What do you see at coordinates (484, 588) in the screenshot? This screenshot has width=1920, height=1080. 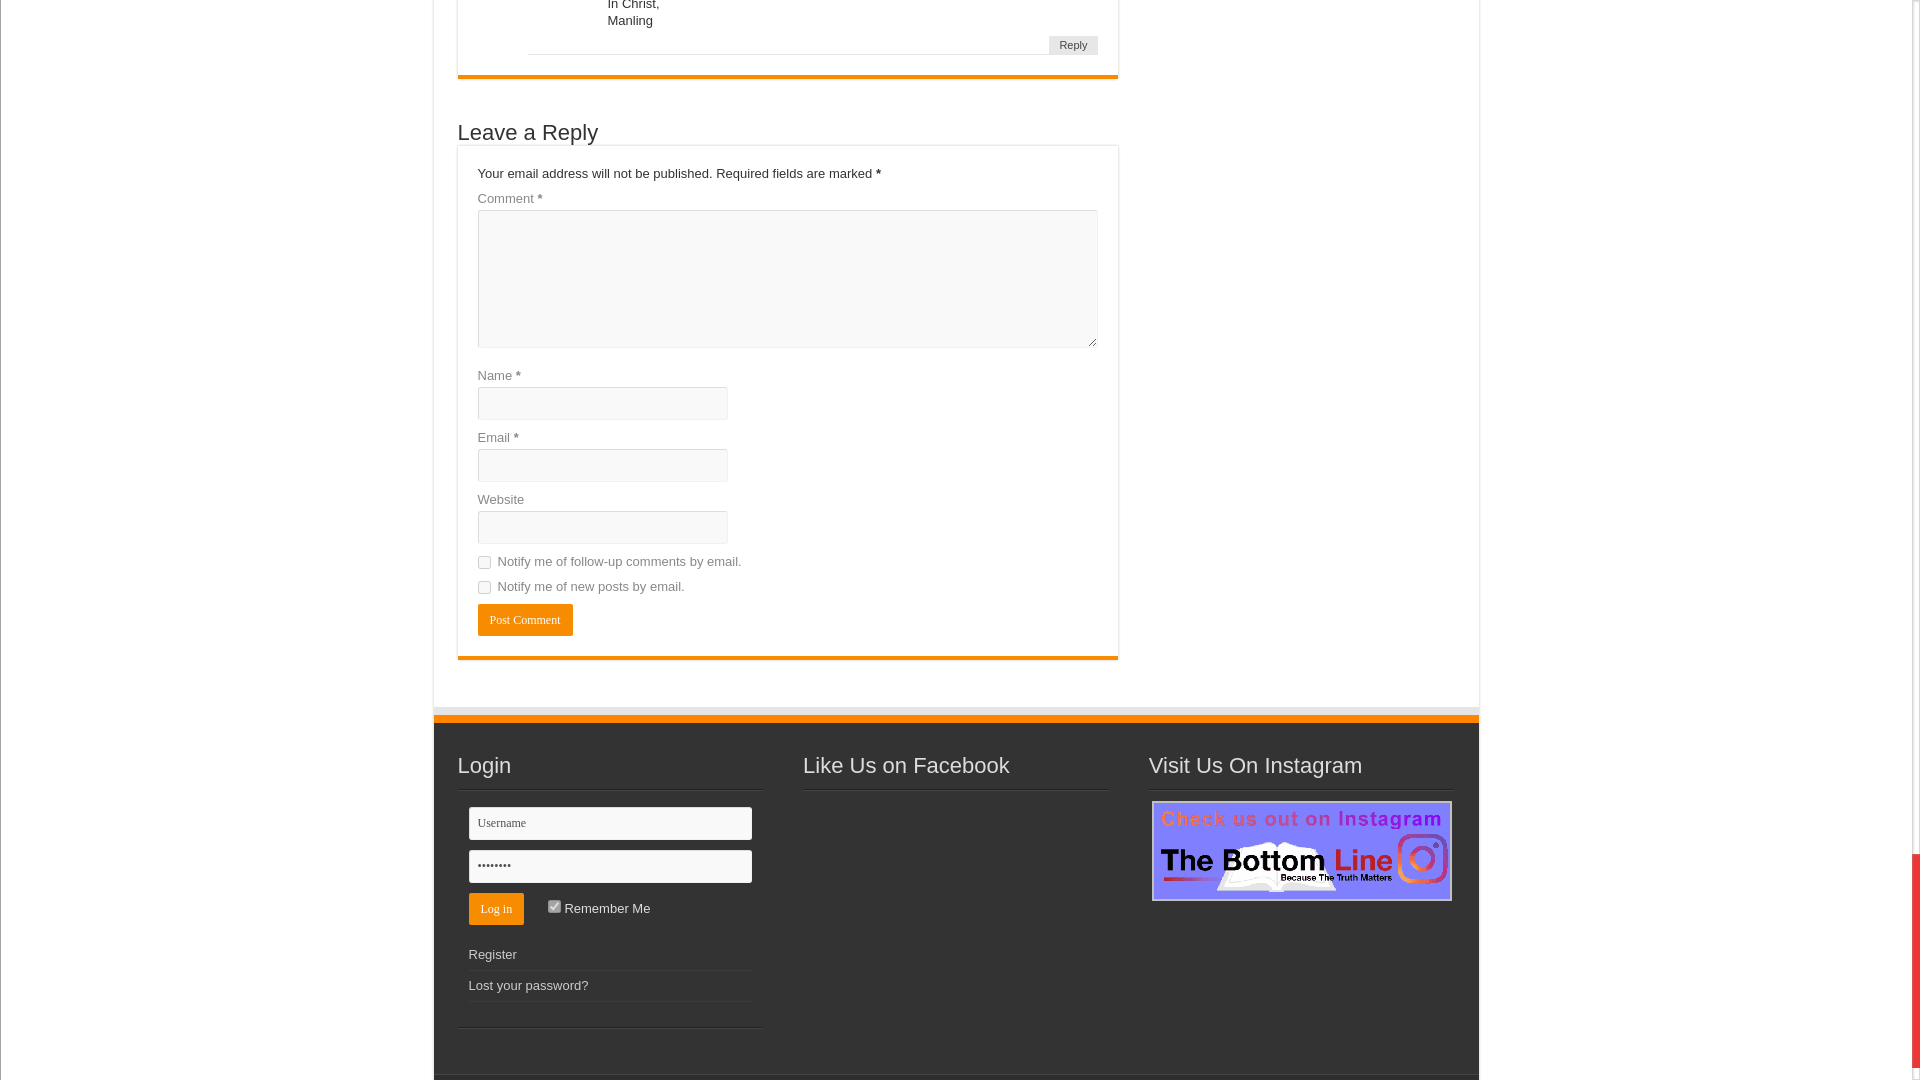 I see `subscribe` at bounding box center [484, 588].